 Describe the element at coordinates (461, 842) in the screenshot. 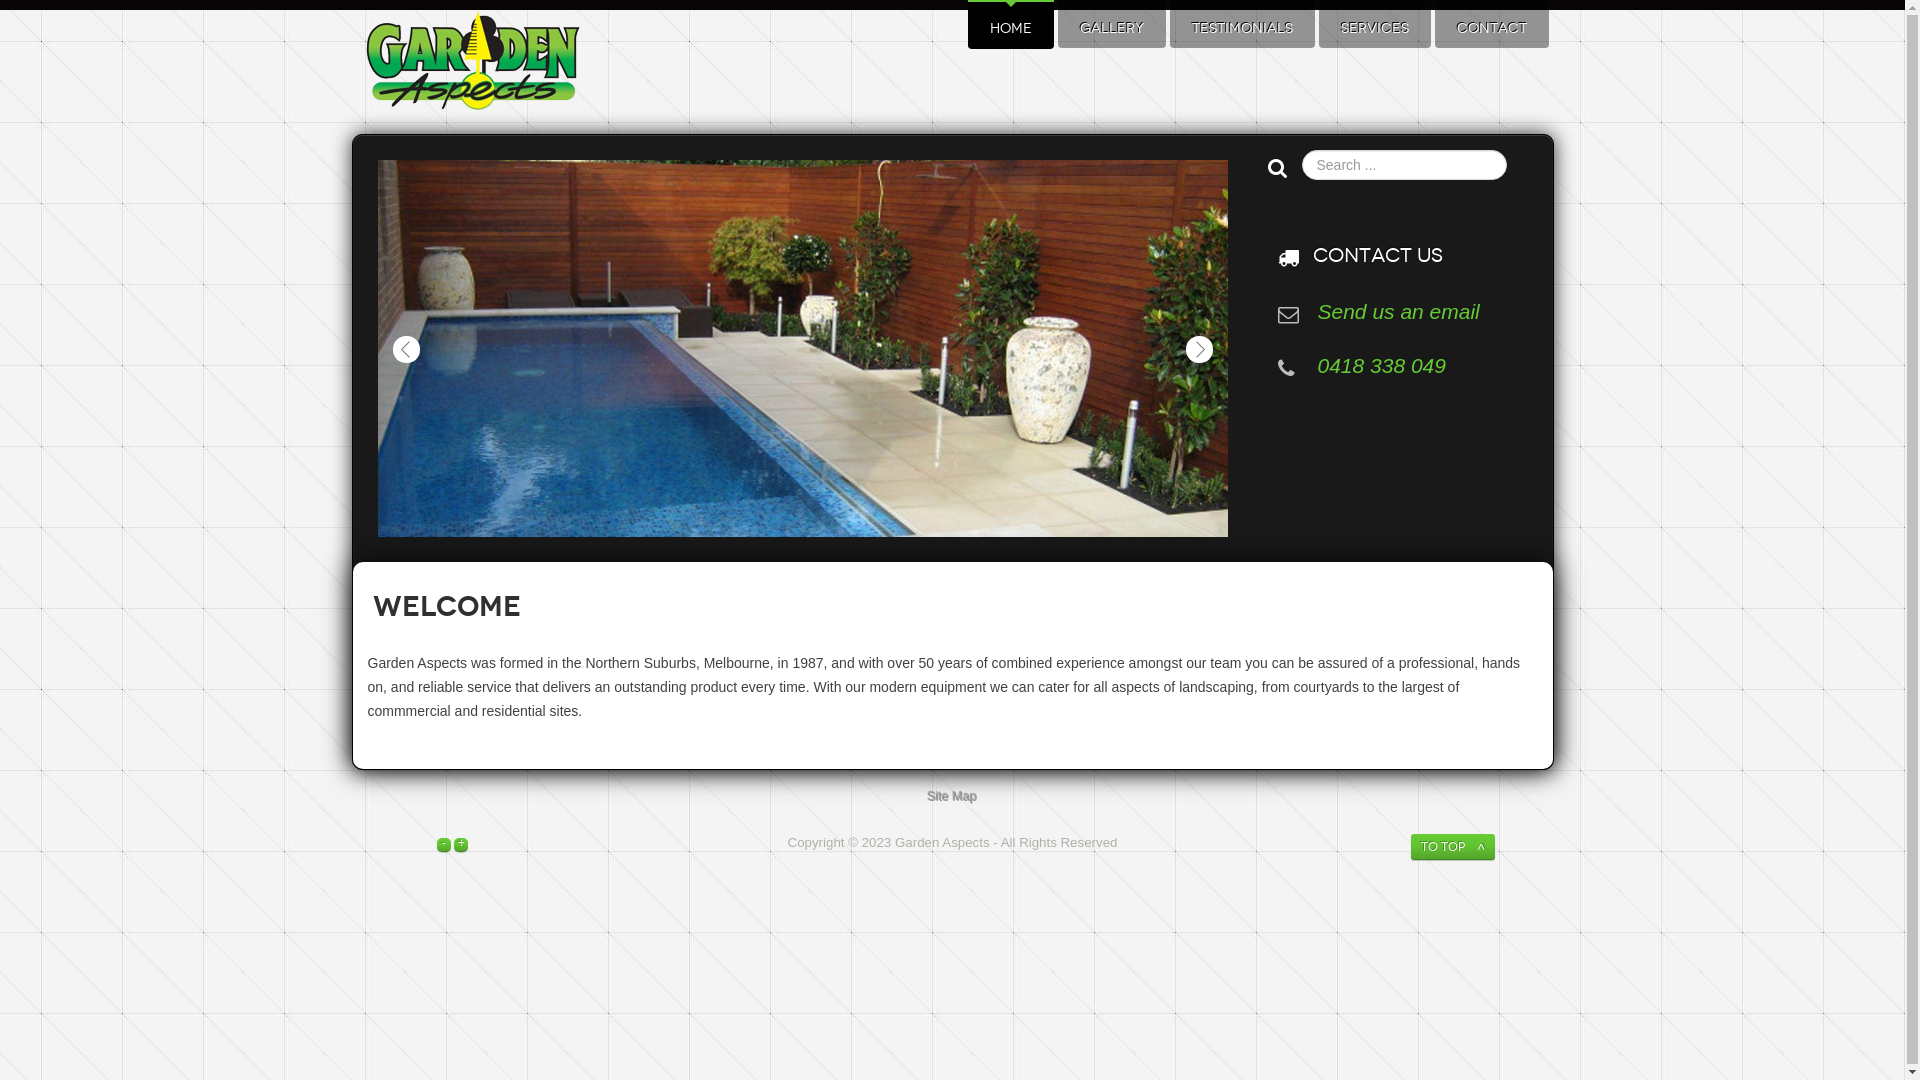

I see `Increase Font Size` at that location.